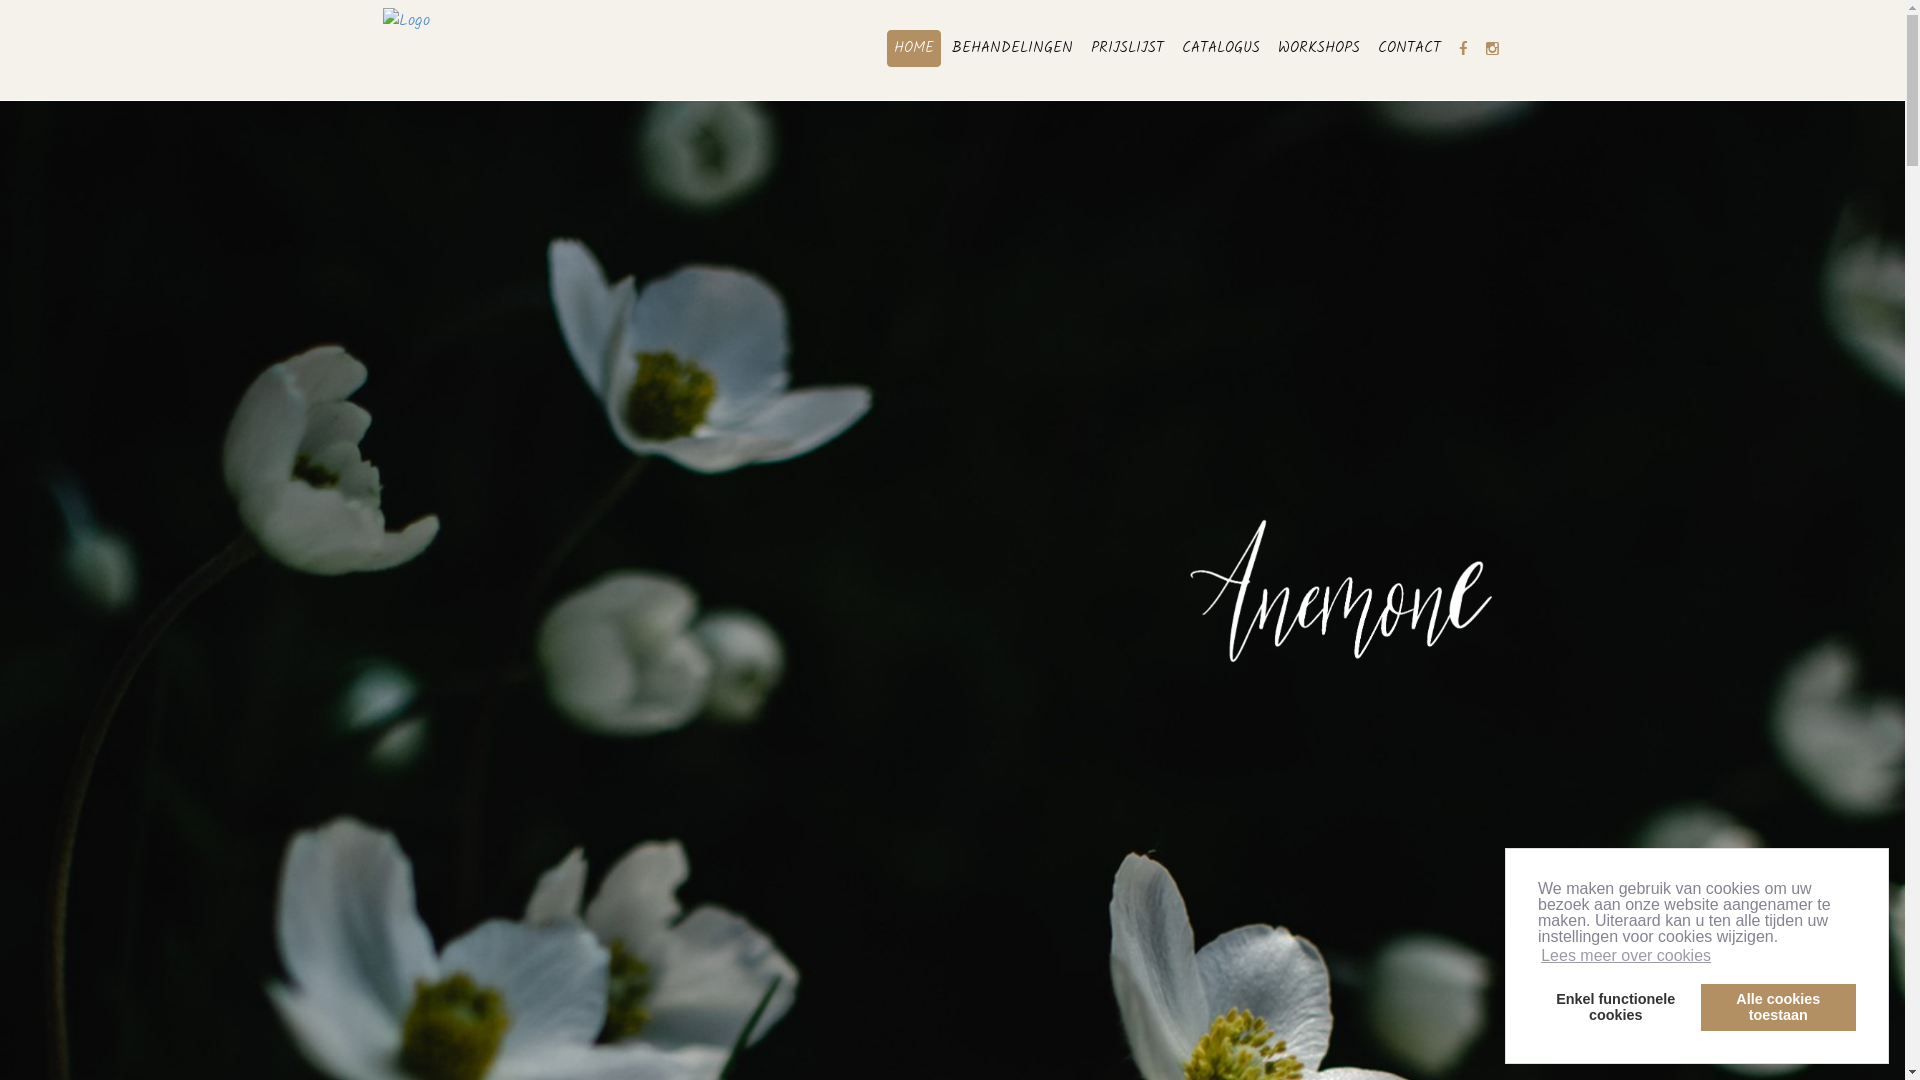 The height and width of the screenshot is (1080, 1920). What do you see at coordinates (1012, 48) in the screenshot?
I see `BEHANDELINGEN` at bounding box center [1012, 48].